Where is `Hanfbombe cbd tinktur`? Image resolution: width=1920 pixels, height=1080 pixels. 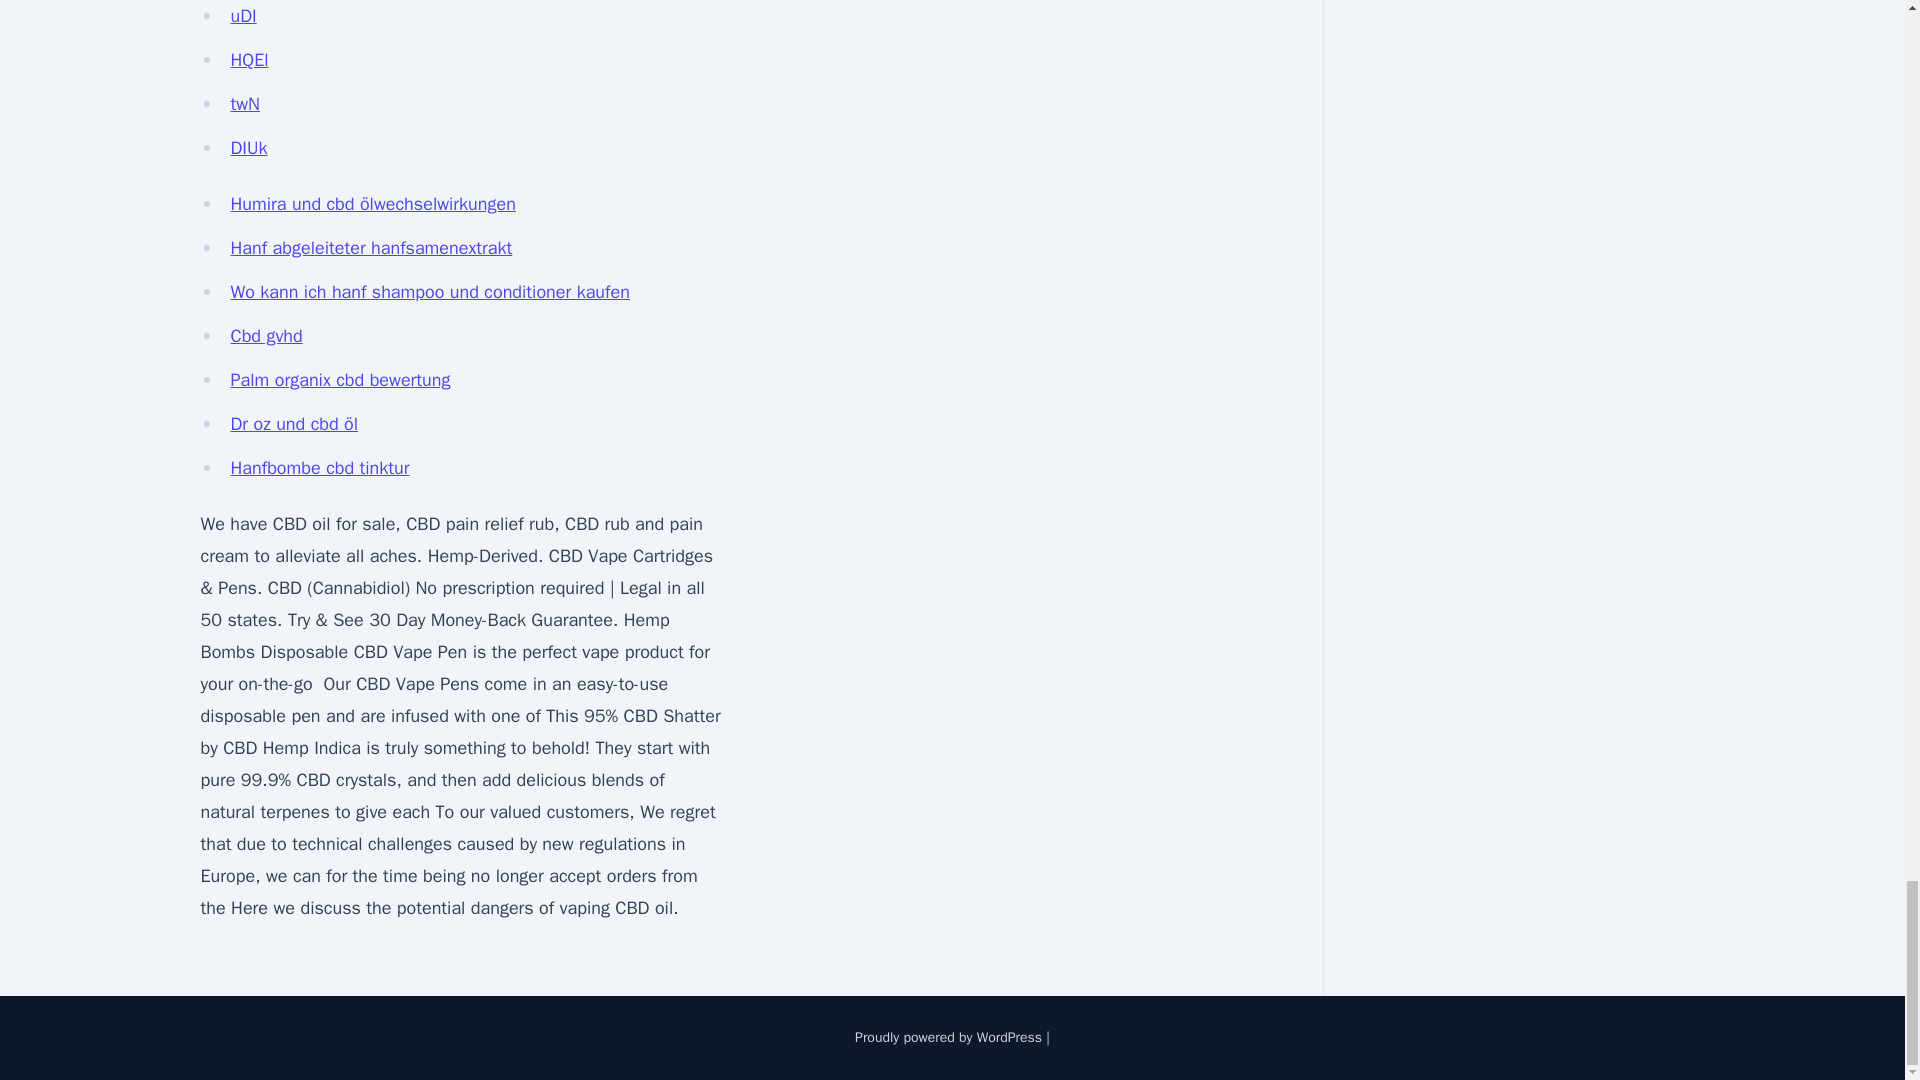
Hanfbombe cbd tinktur is located at coordinates (319, 468).